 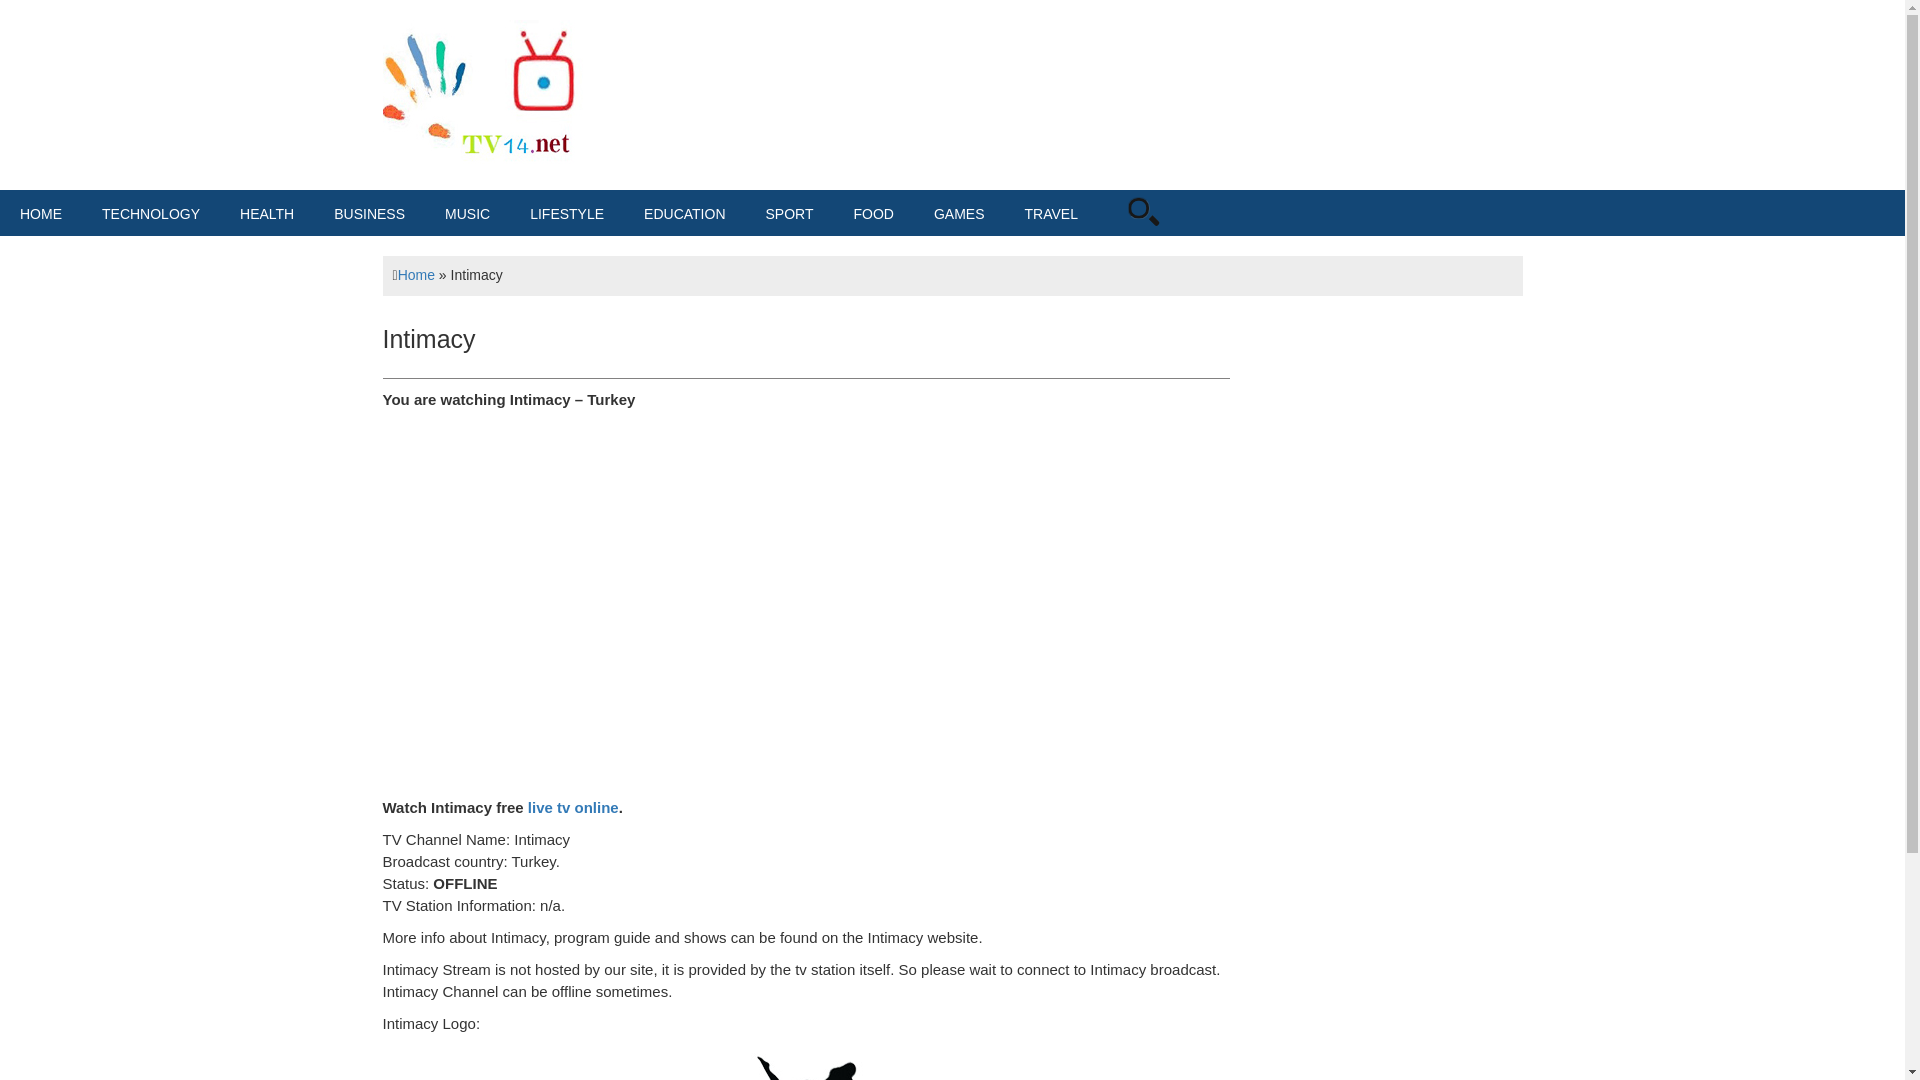 I want to click on FOOD, so click(x=873, y=214).